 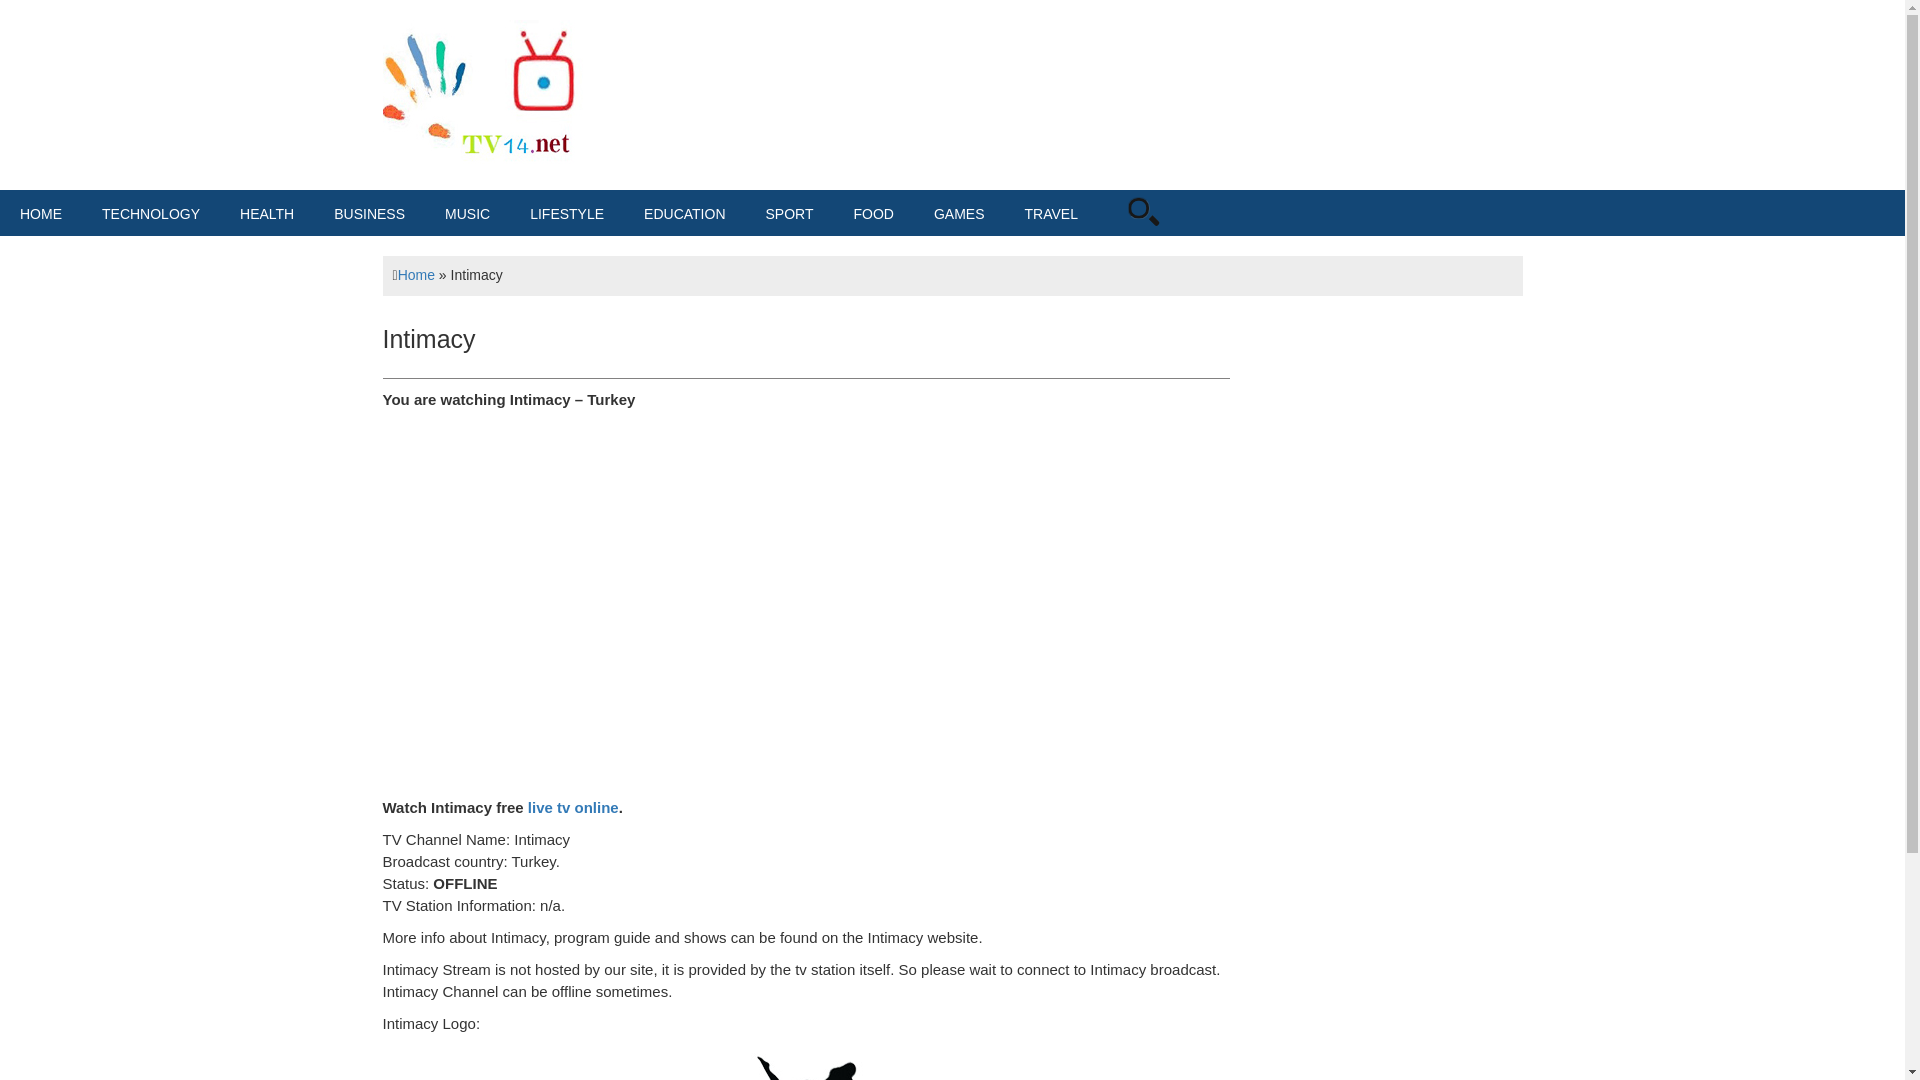 I want to click on FOOD, so click(x=873, y=214).